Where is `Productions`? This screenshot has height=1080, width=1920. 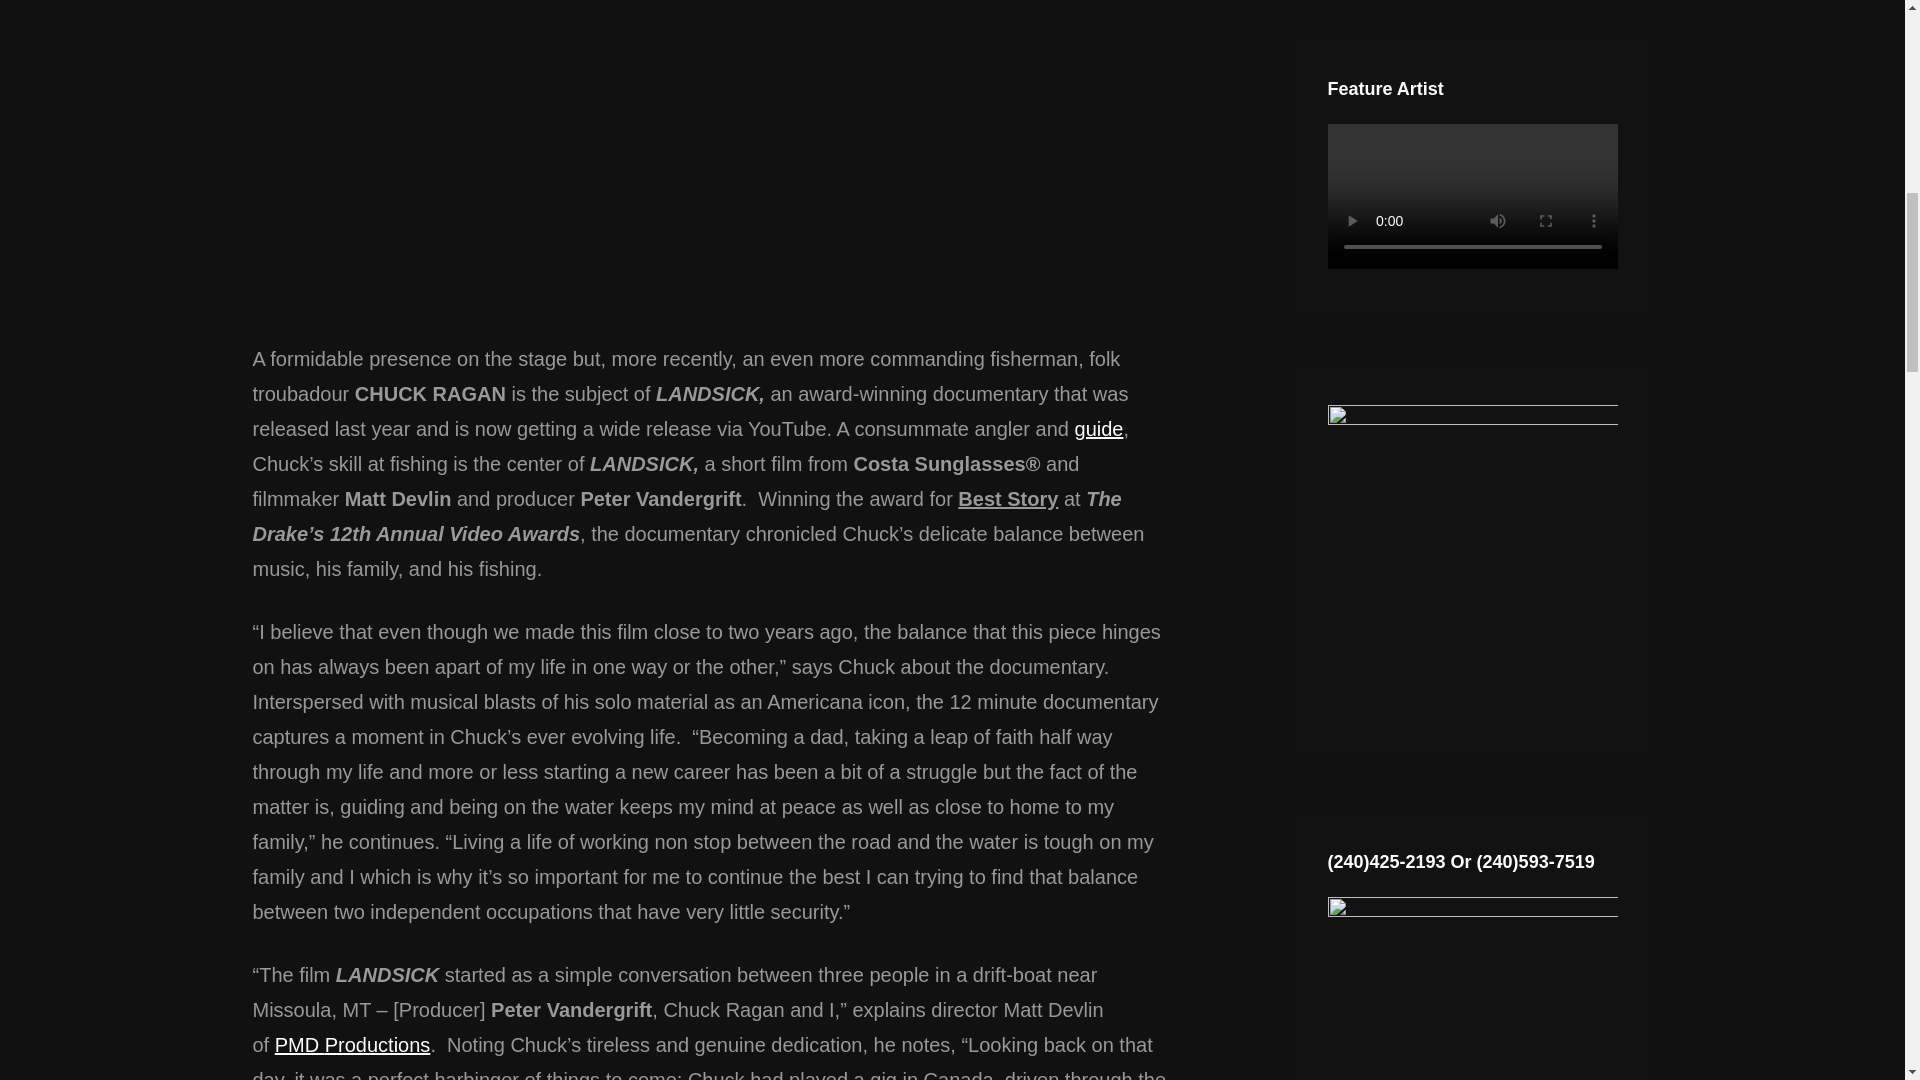 Productions is located at coordinates (377, 1044).